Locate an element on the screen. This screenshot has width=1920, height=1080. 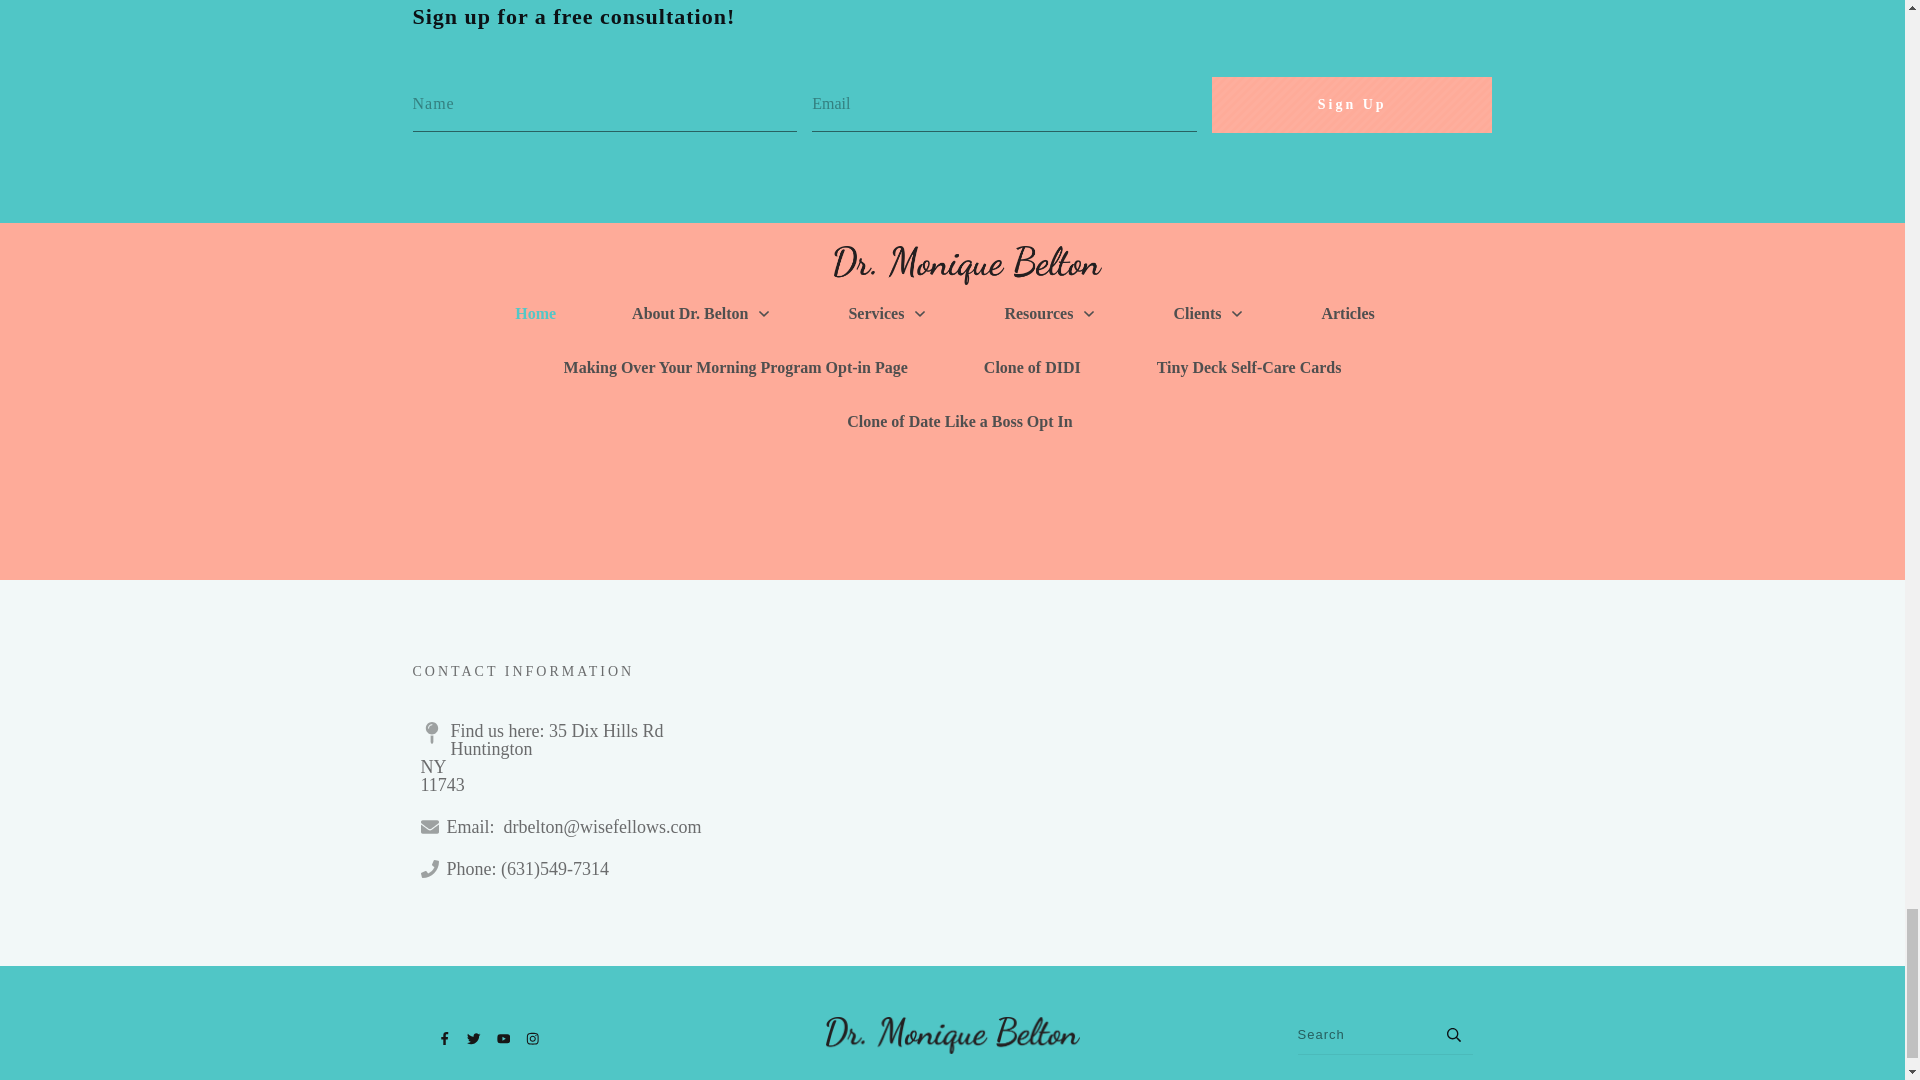
About Dr. Belton is located at coordinates (701, 314).